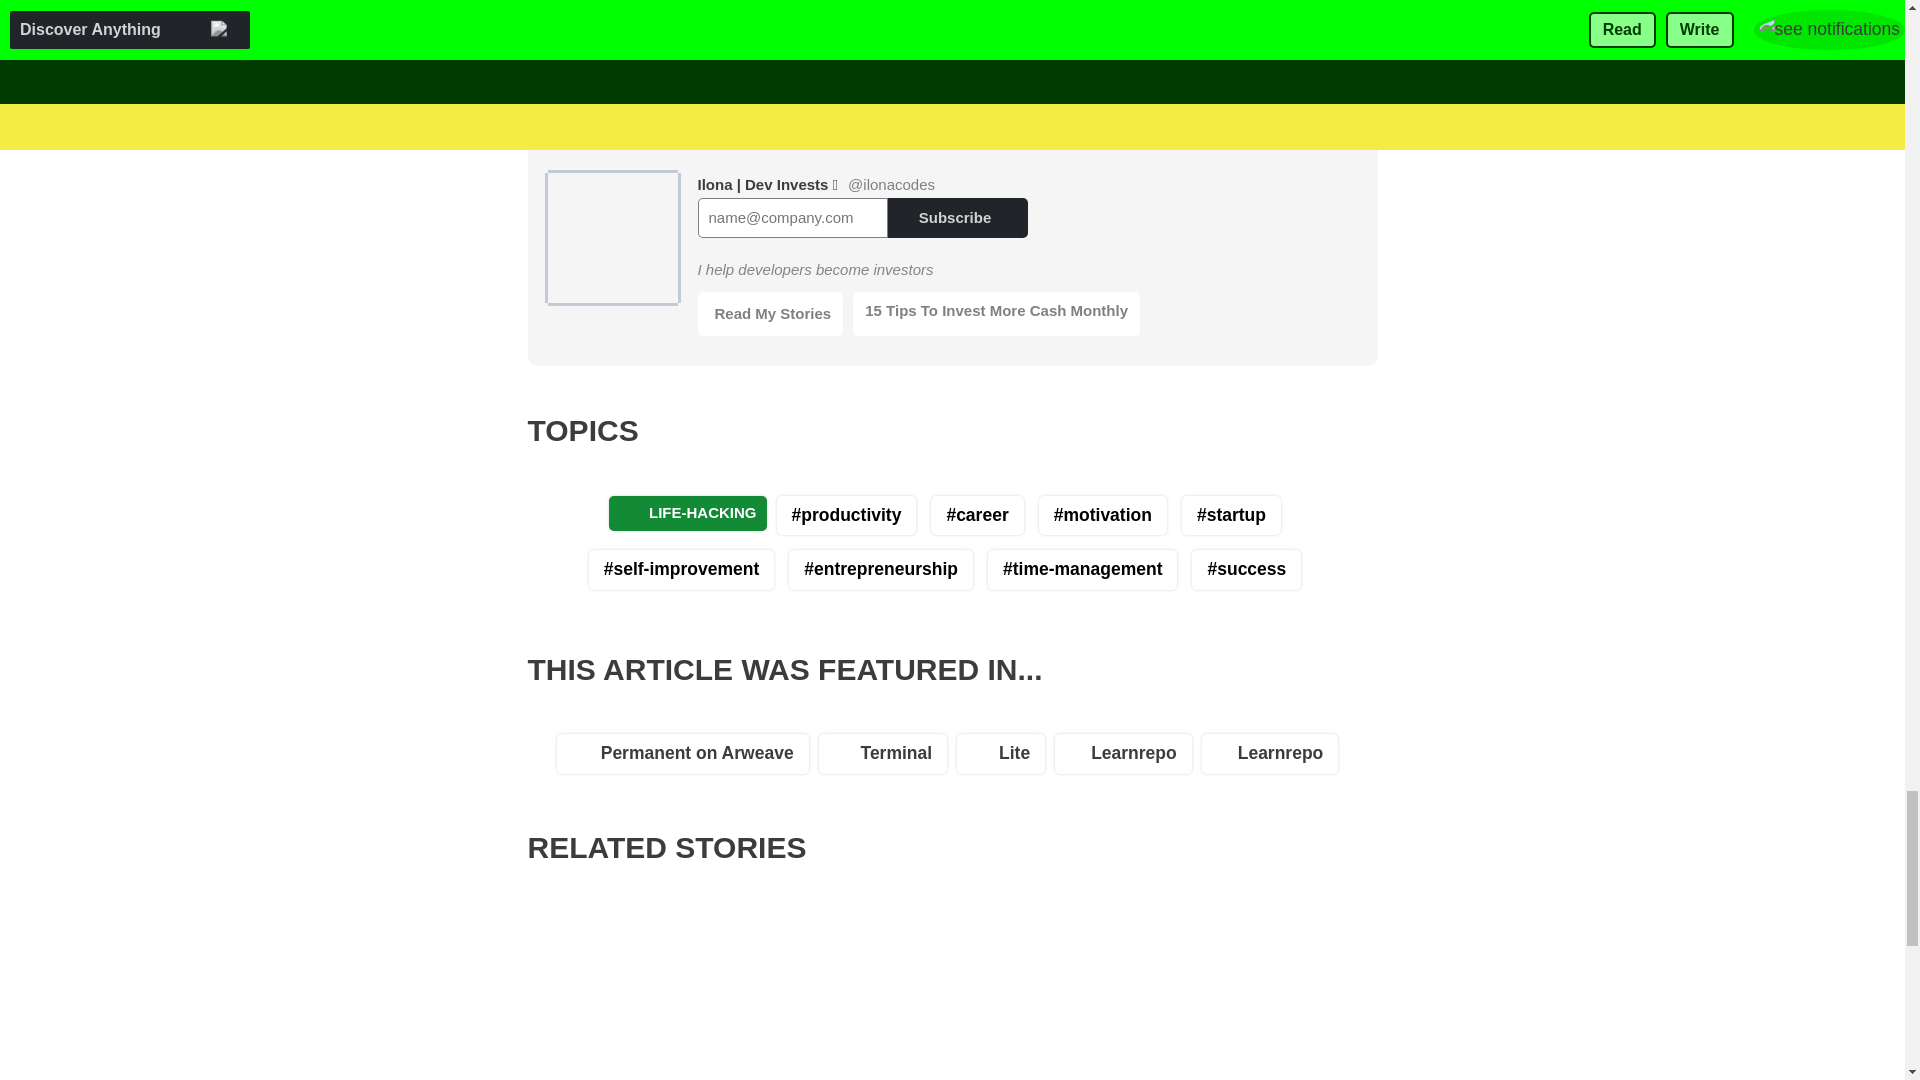  What do you see at coordinates (888, 758) in the screenshot?
I see ` Terminal` at bounding box center [888, 758].